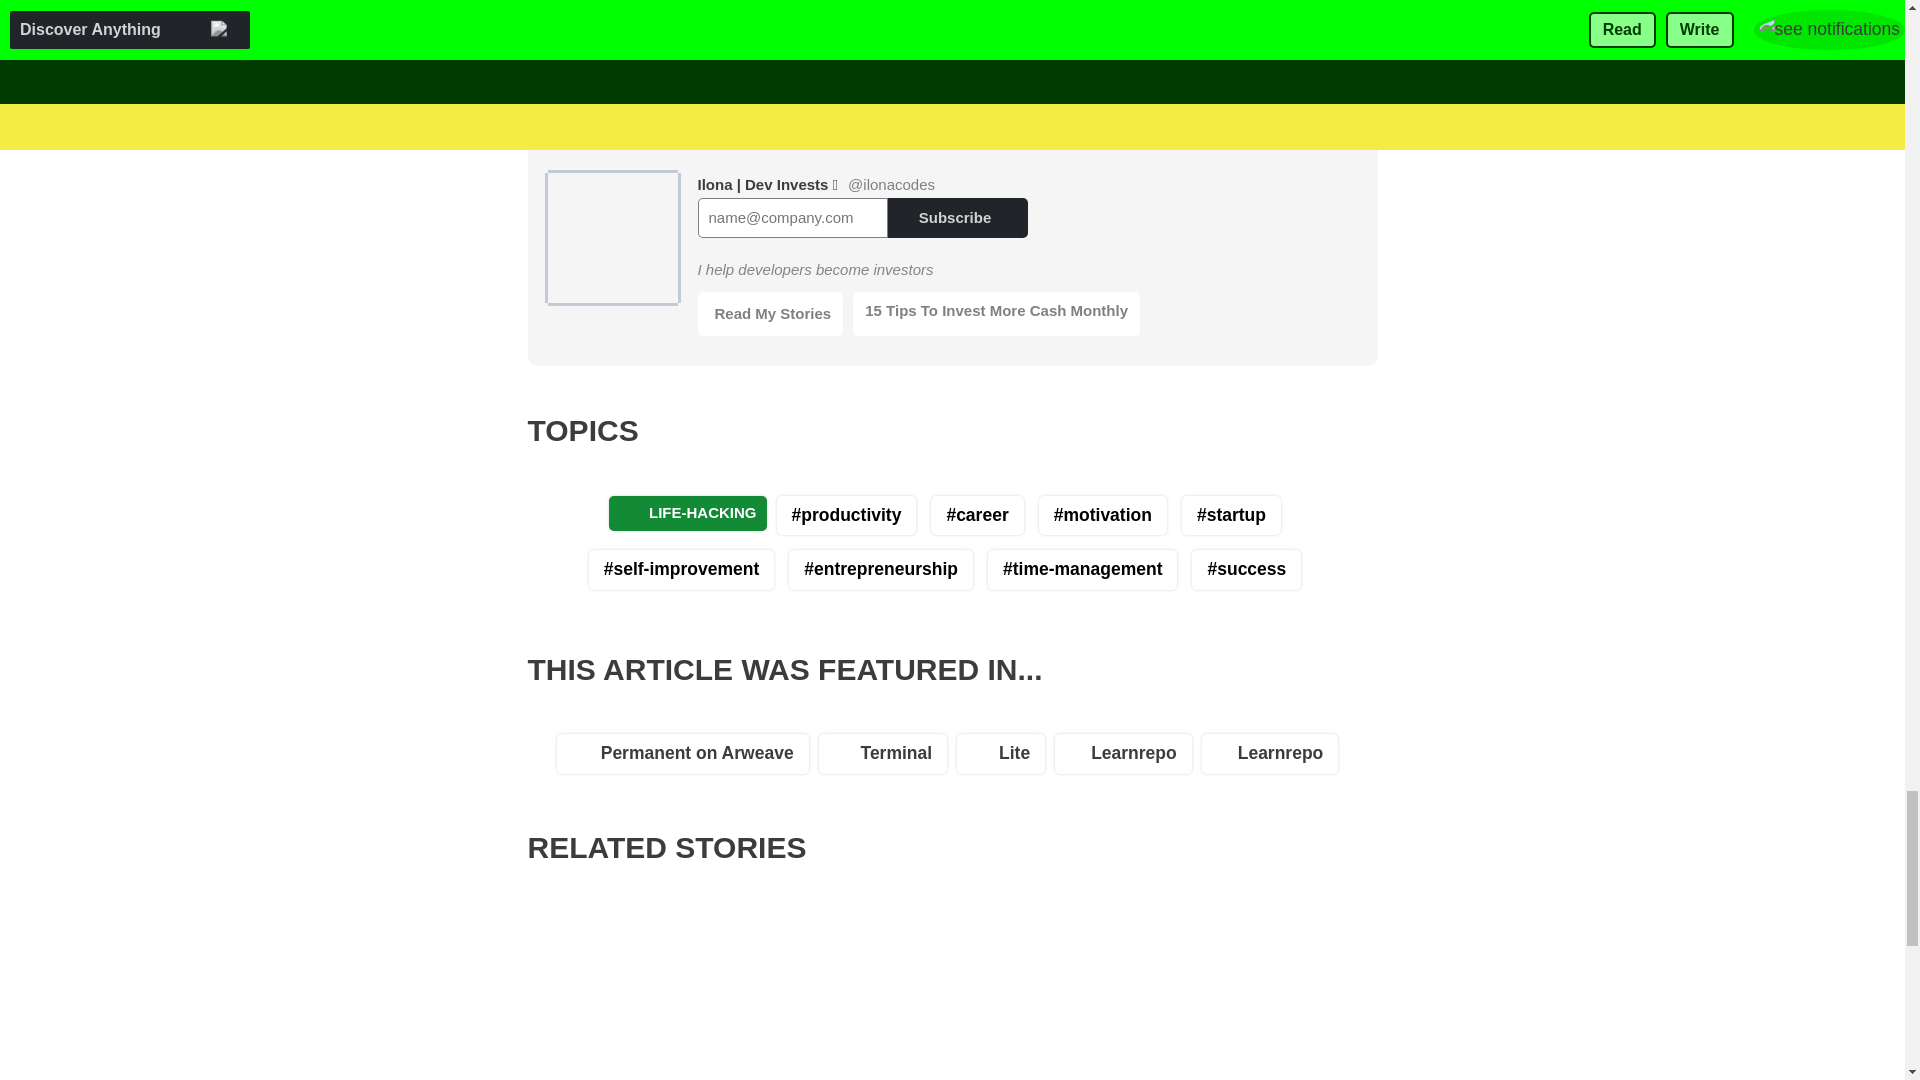  What do you see at coordinates (888, 758) in the screenshot?
I see ` Terminal` at bounding box center [888, 758].